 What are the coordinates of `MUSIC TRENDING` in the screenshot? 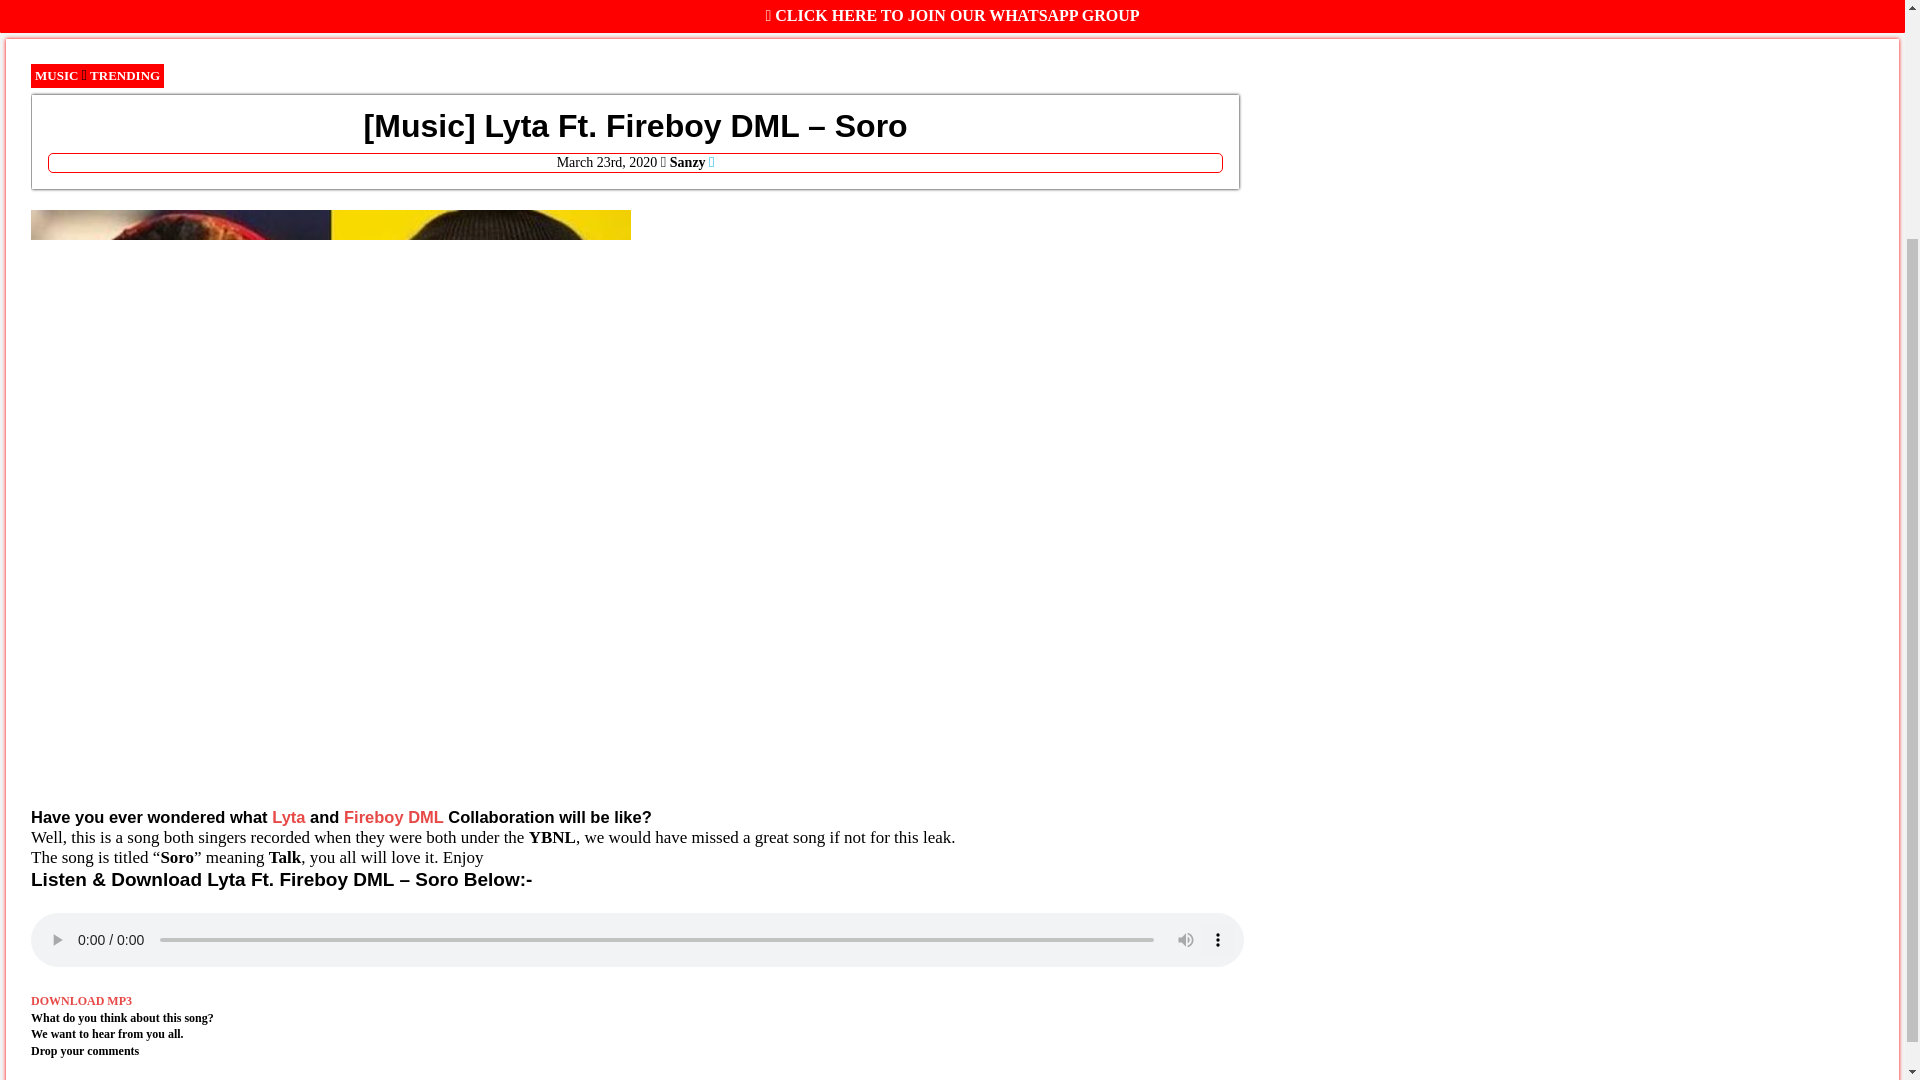 It's located at (96, 75).